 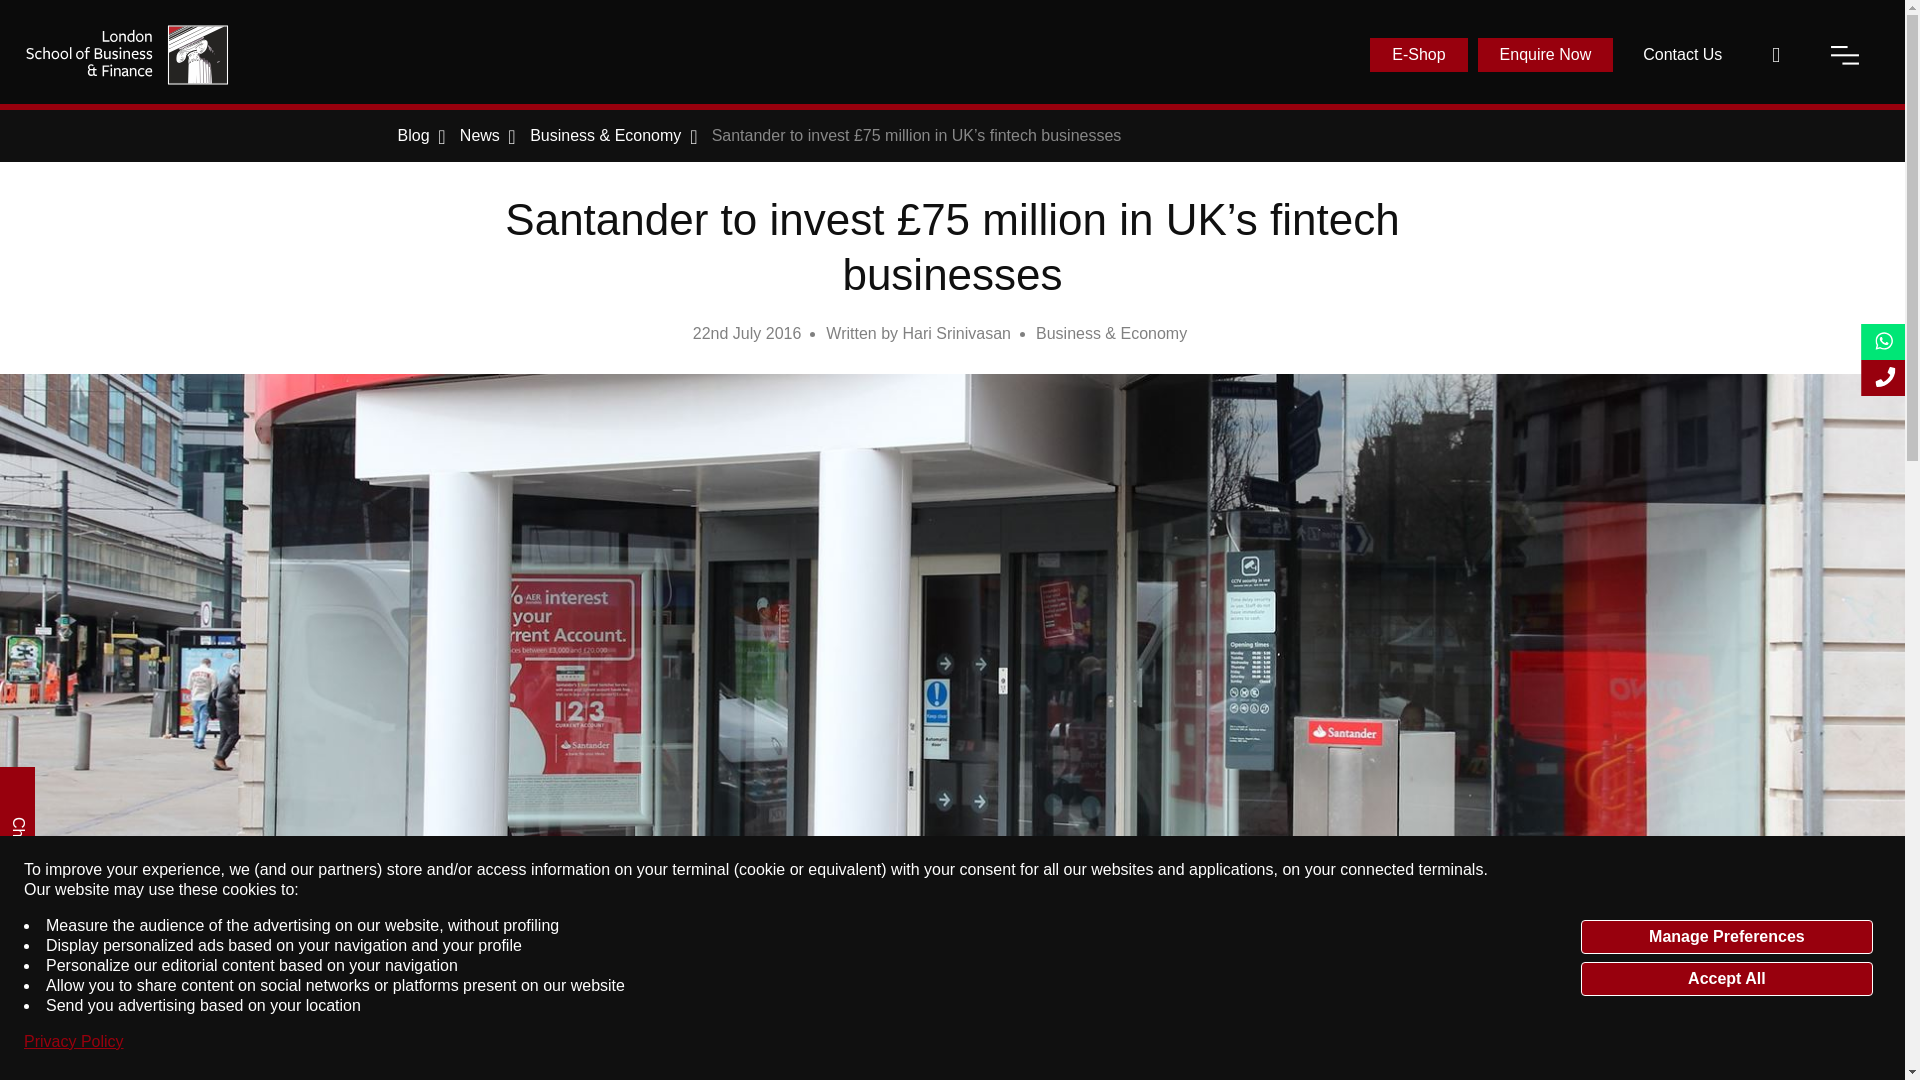 What do you see at coordinates (956, 334) in the screenshot?
I see `Hari Srinivasan` at bounding box center [956, 334].